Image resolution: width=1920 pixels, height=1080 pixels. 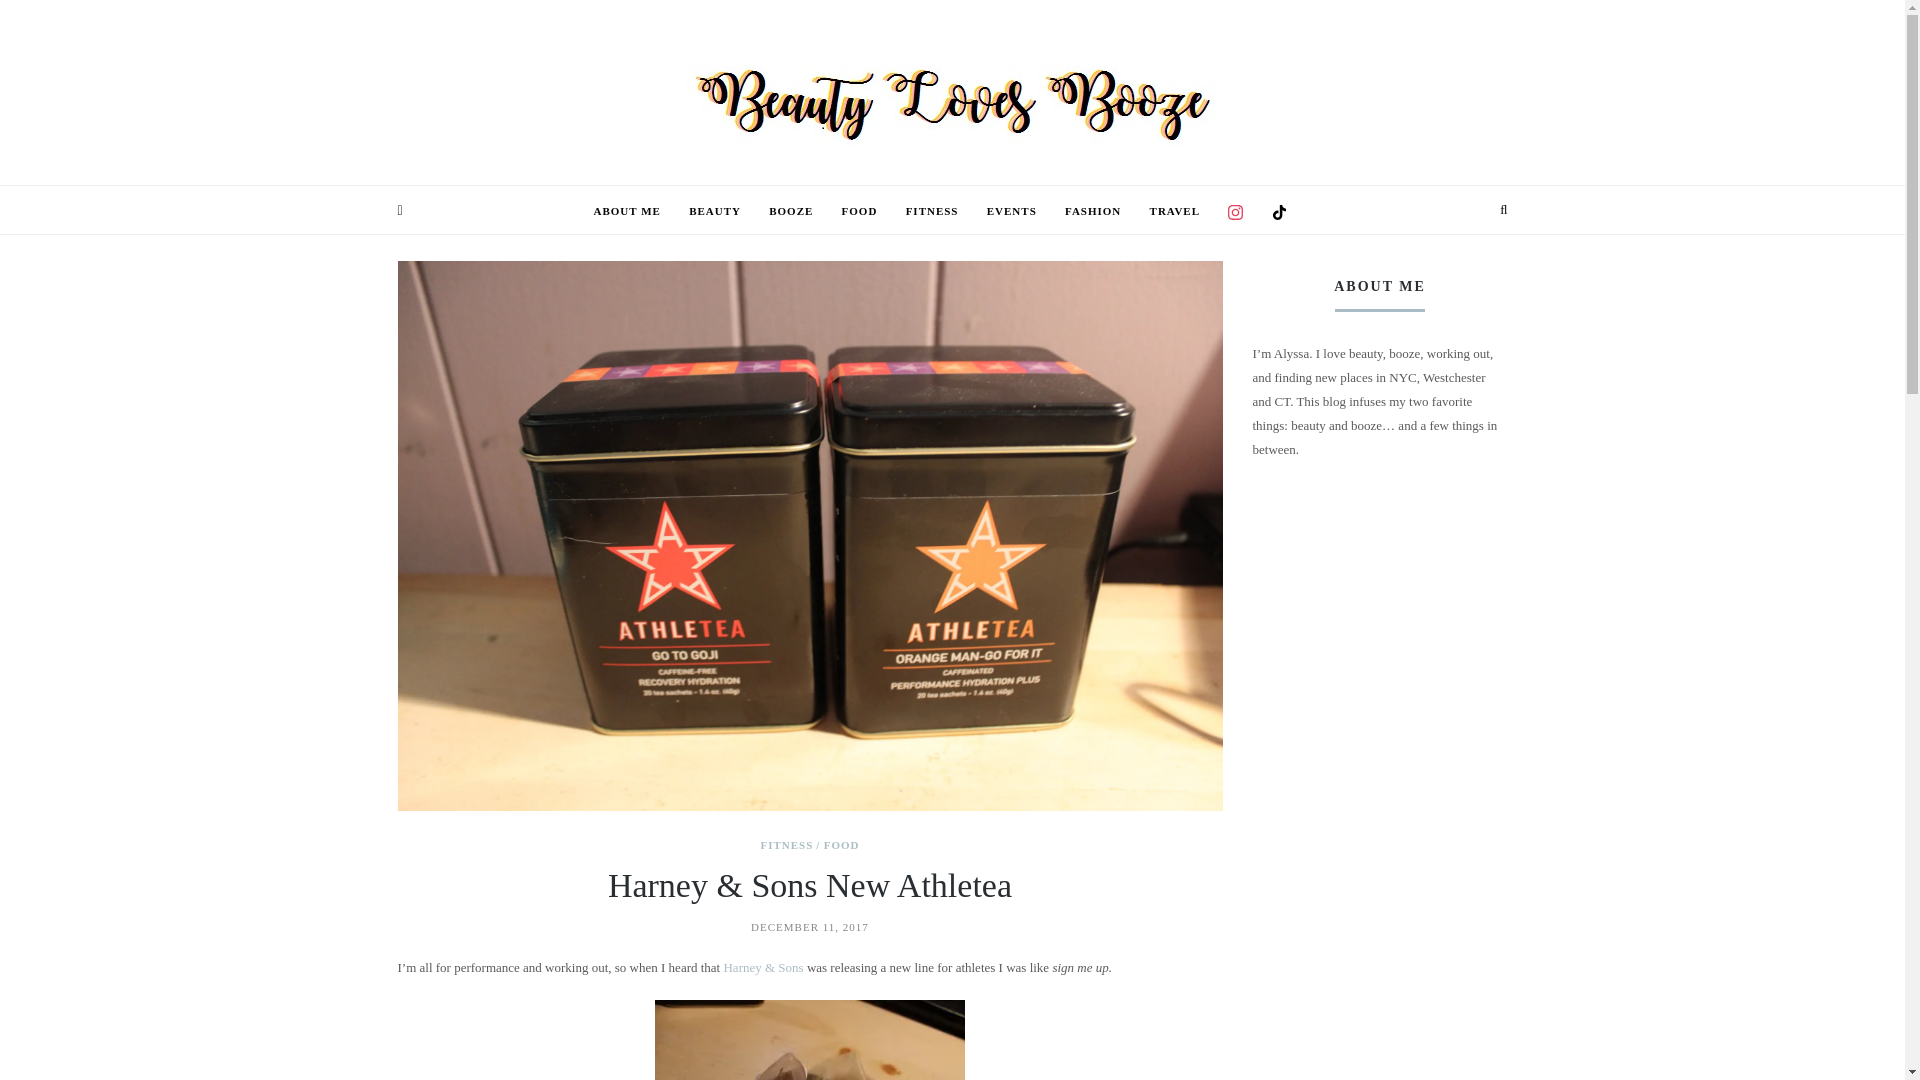 What do you see at coordinates (626, 210) in the screenshot?
I see `About Me` at bounding box center [626, 210].